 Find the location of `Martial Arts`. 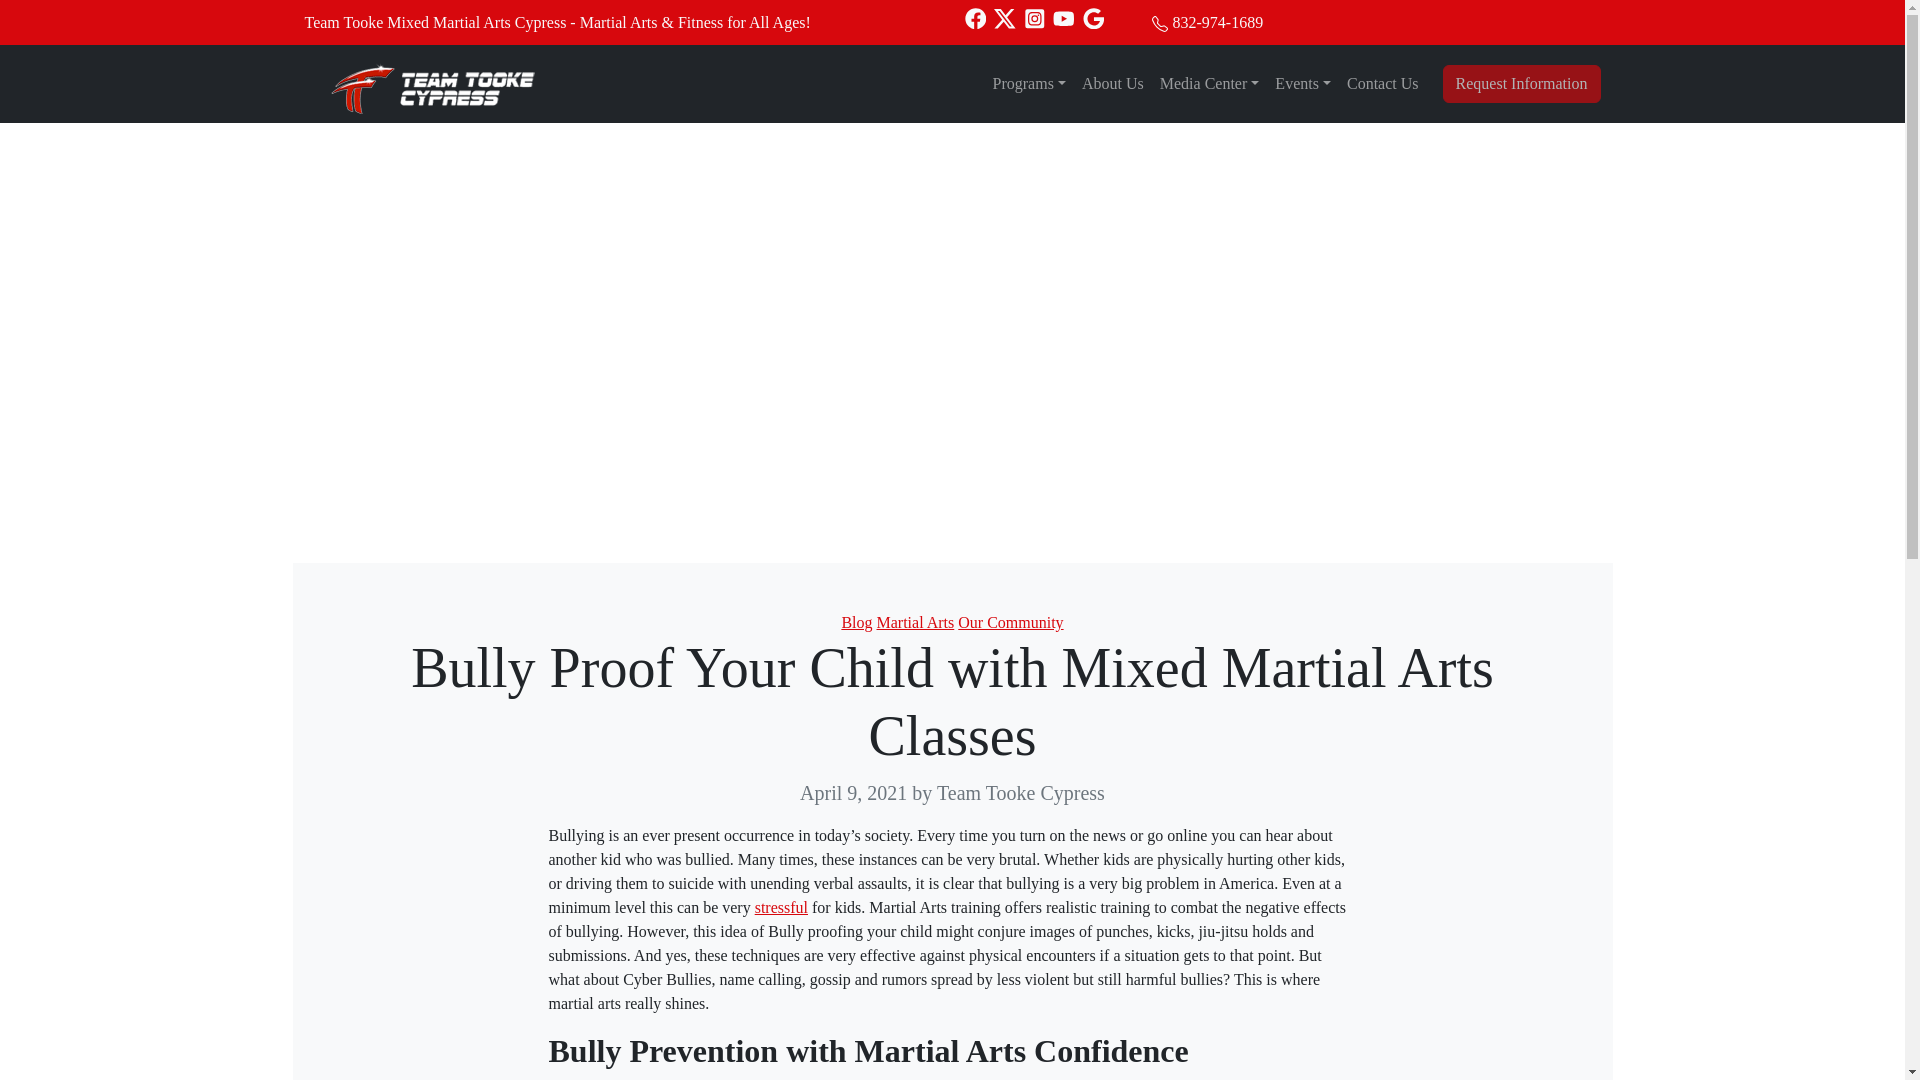

Martial Arts is located at coordinates (914, 622).